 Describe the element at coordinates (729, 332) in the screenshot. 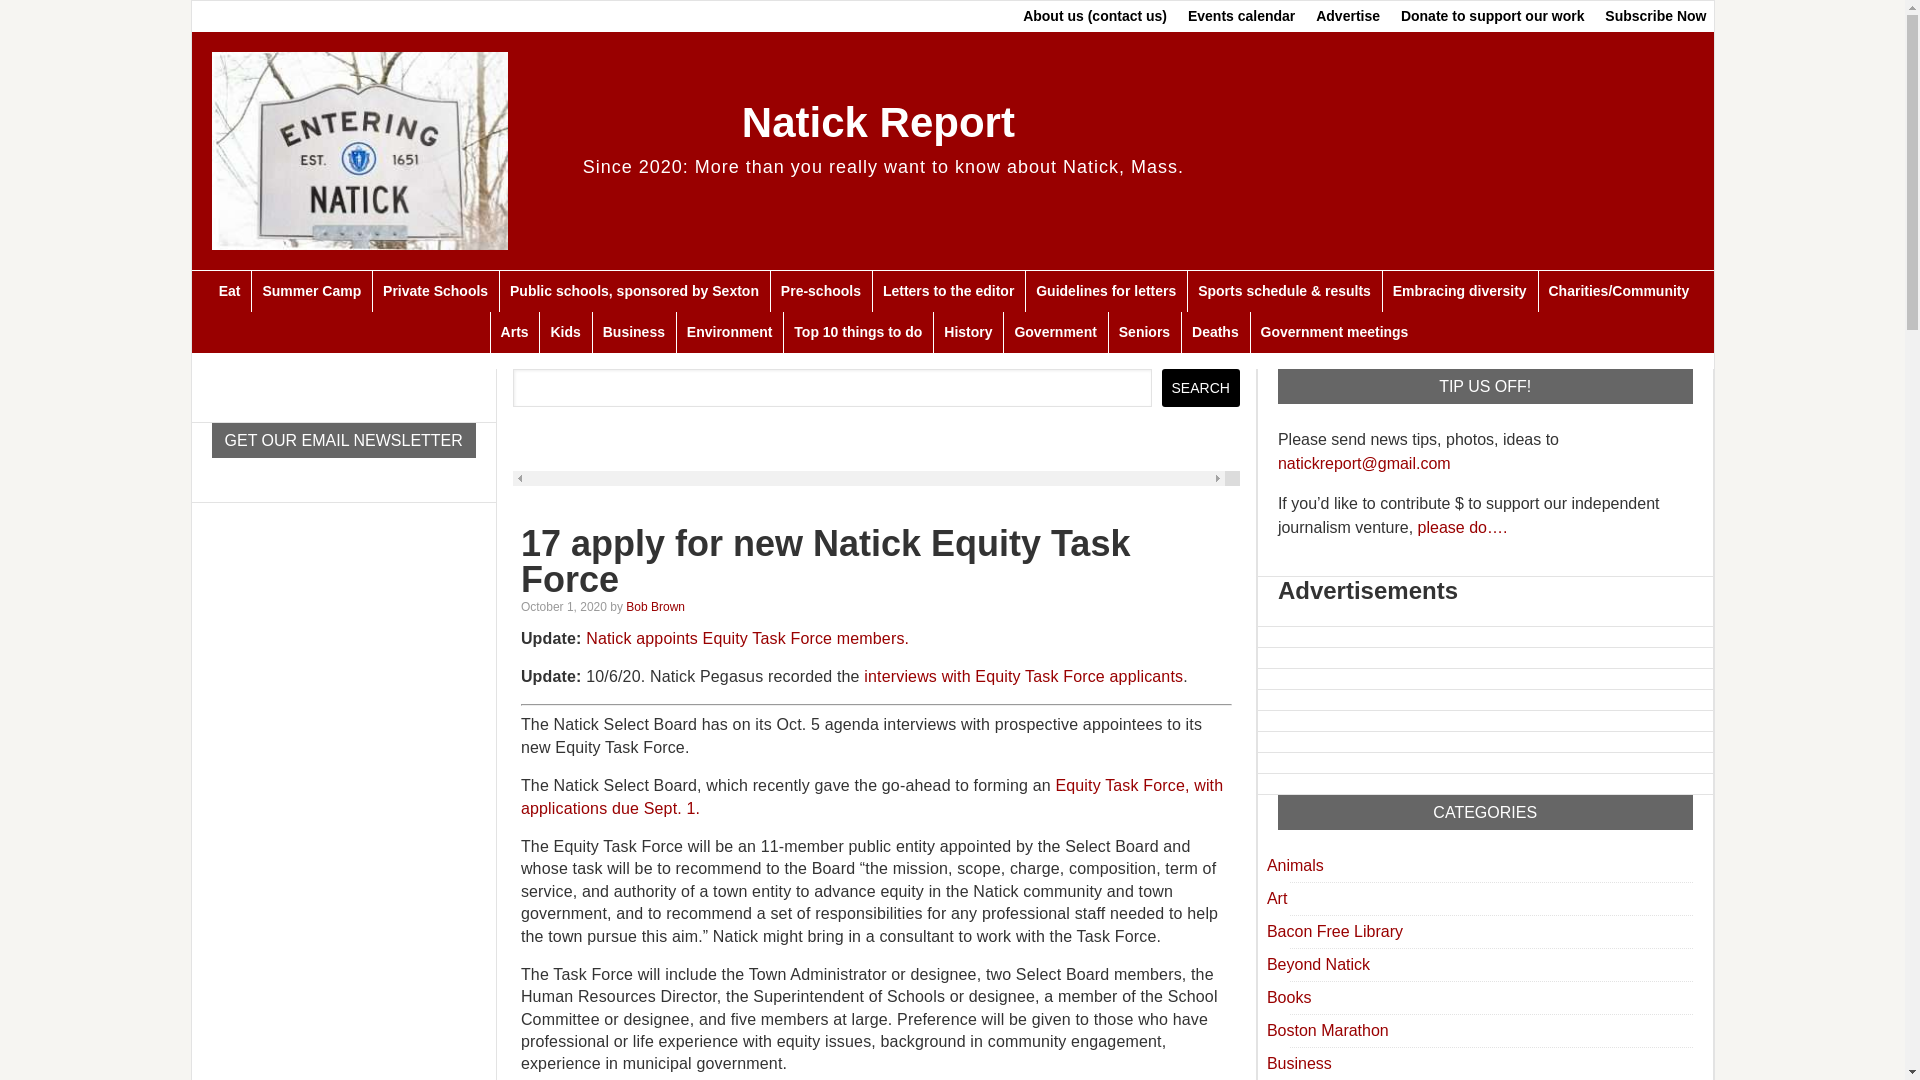

I see `Environment` at that location.